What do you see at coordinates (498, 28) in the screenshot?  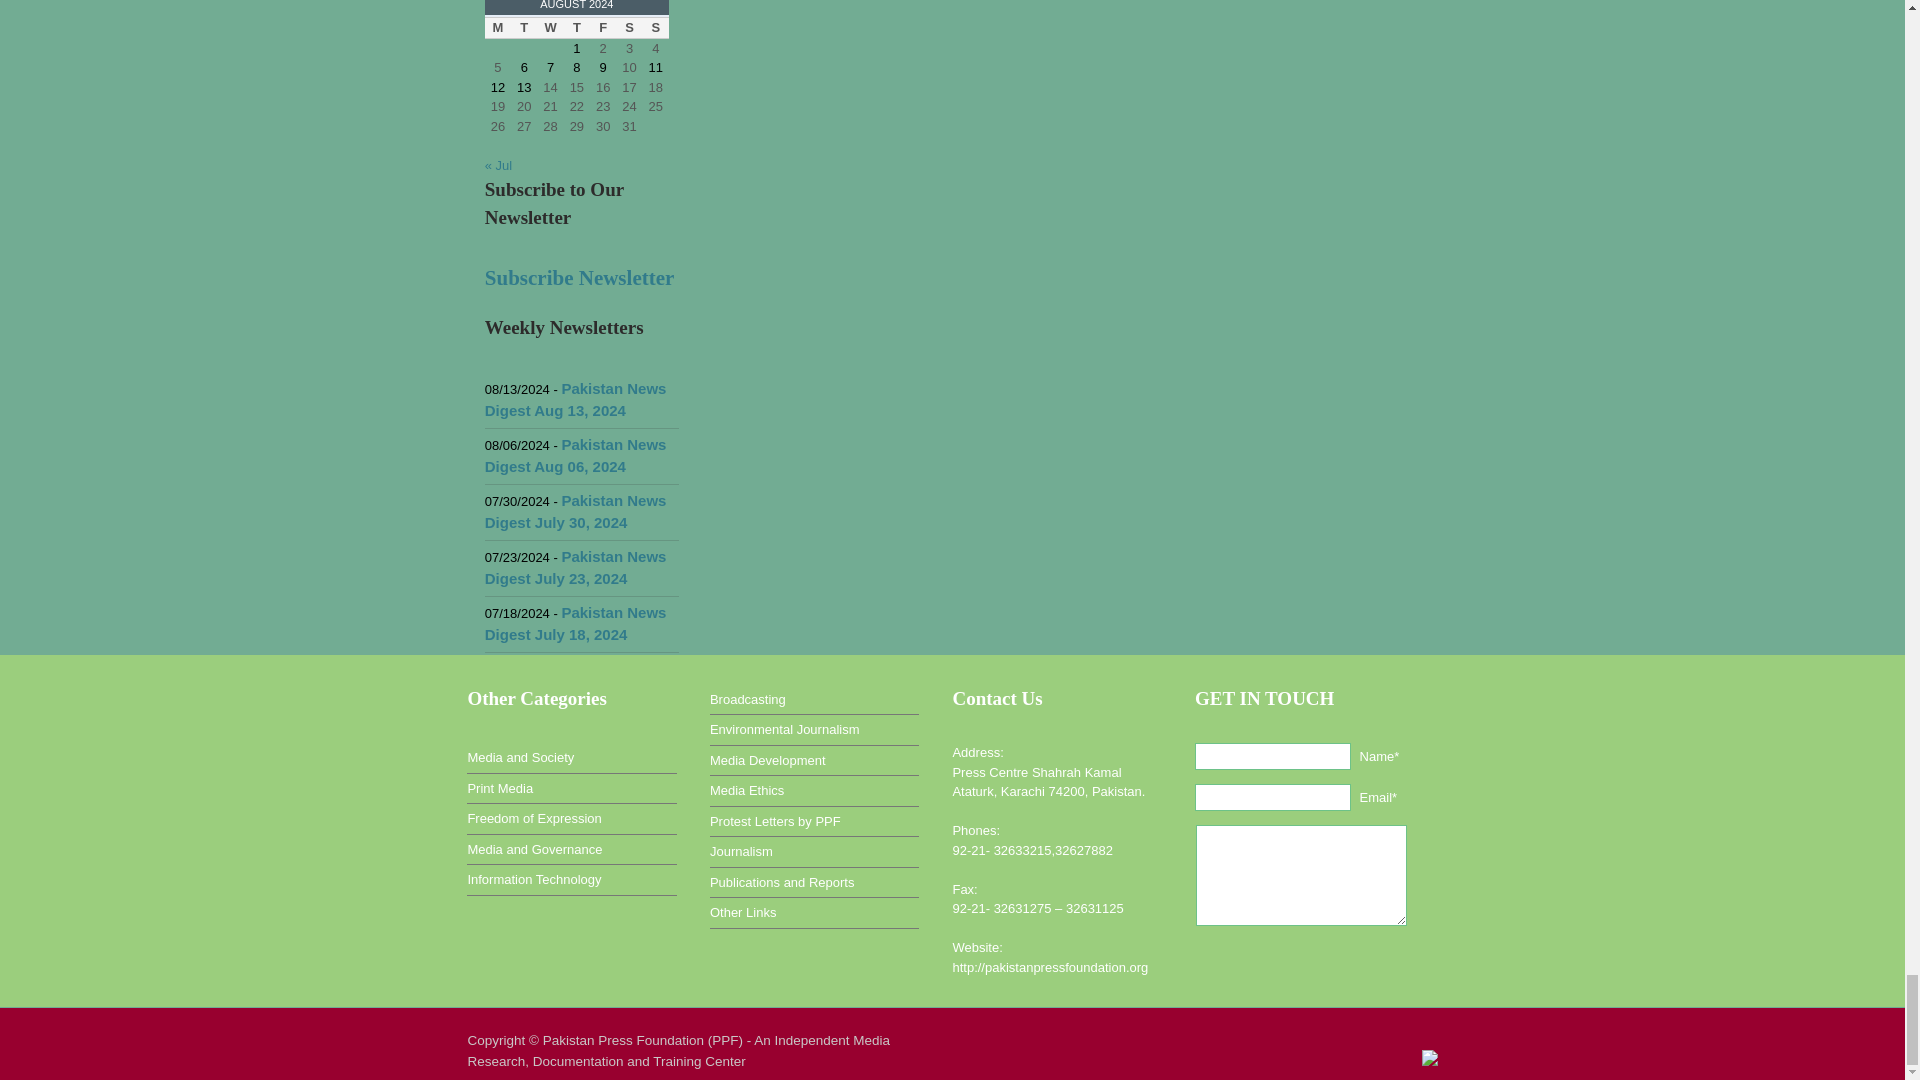 I see `Monday` at bounding box center [498, 28].